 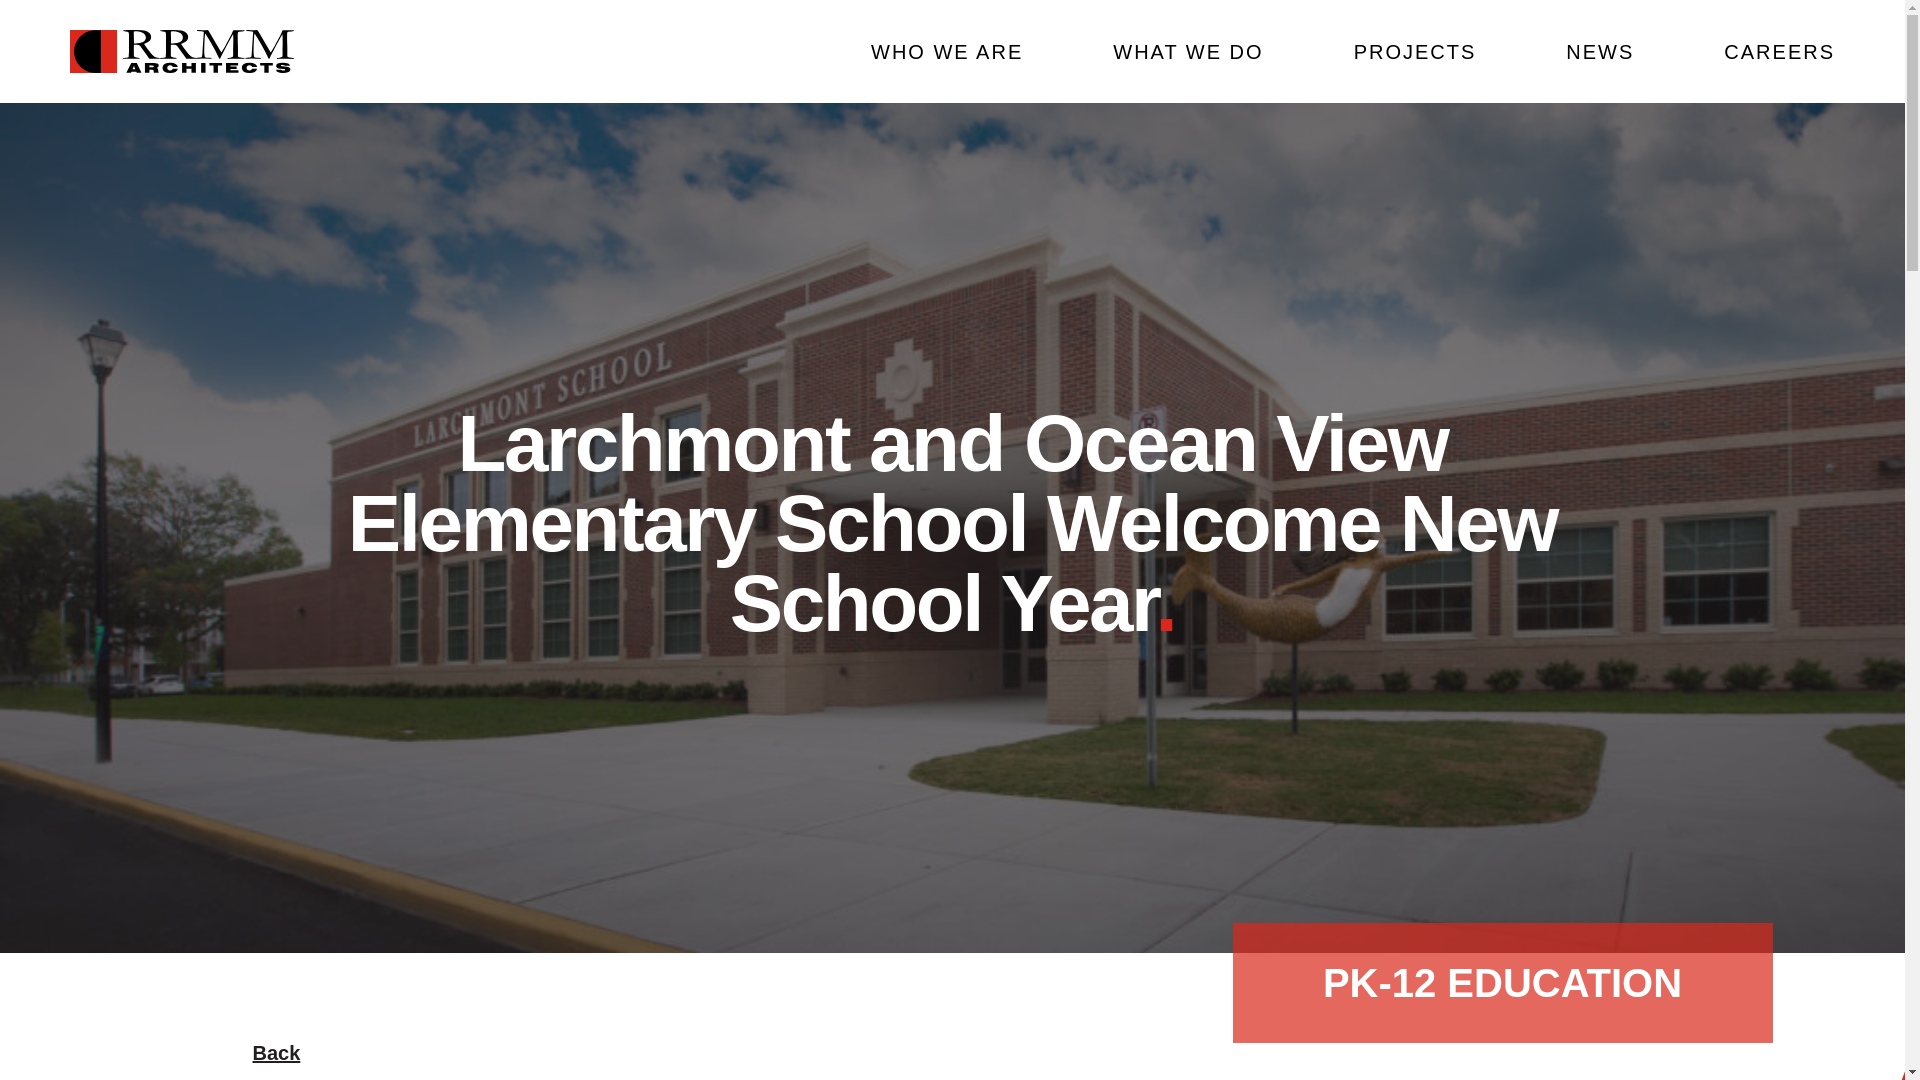 I want to click on CAREERS, so click(x=1780, y=52).